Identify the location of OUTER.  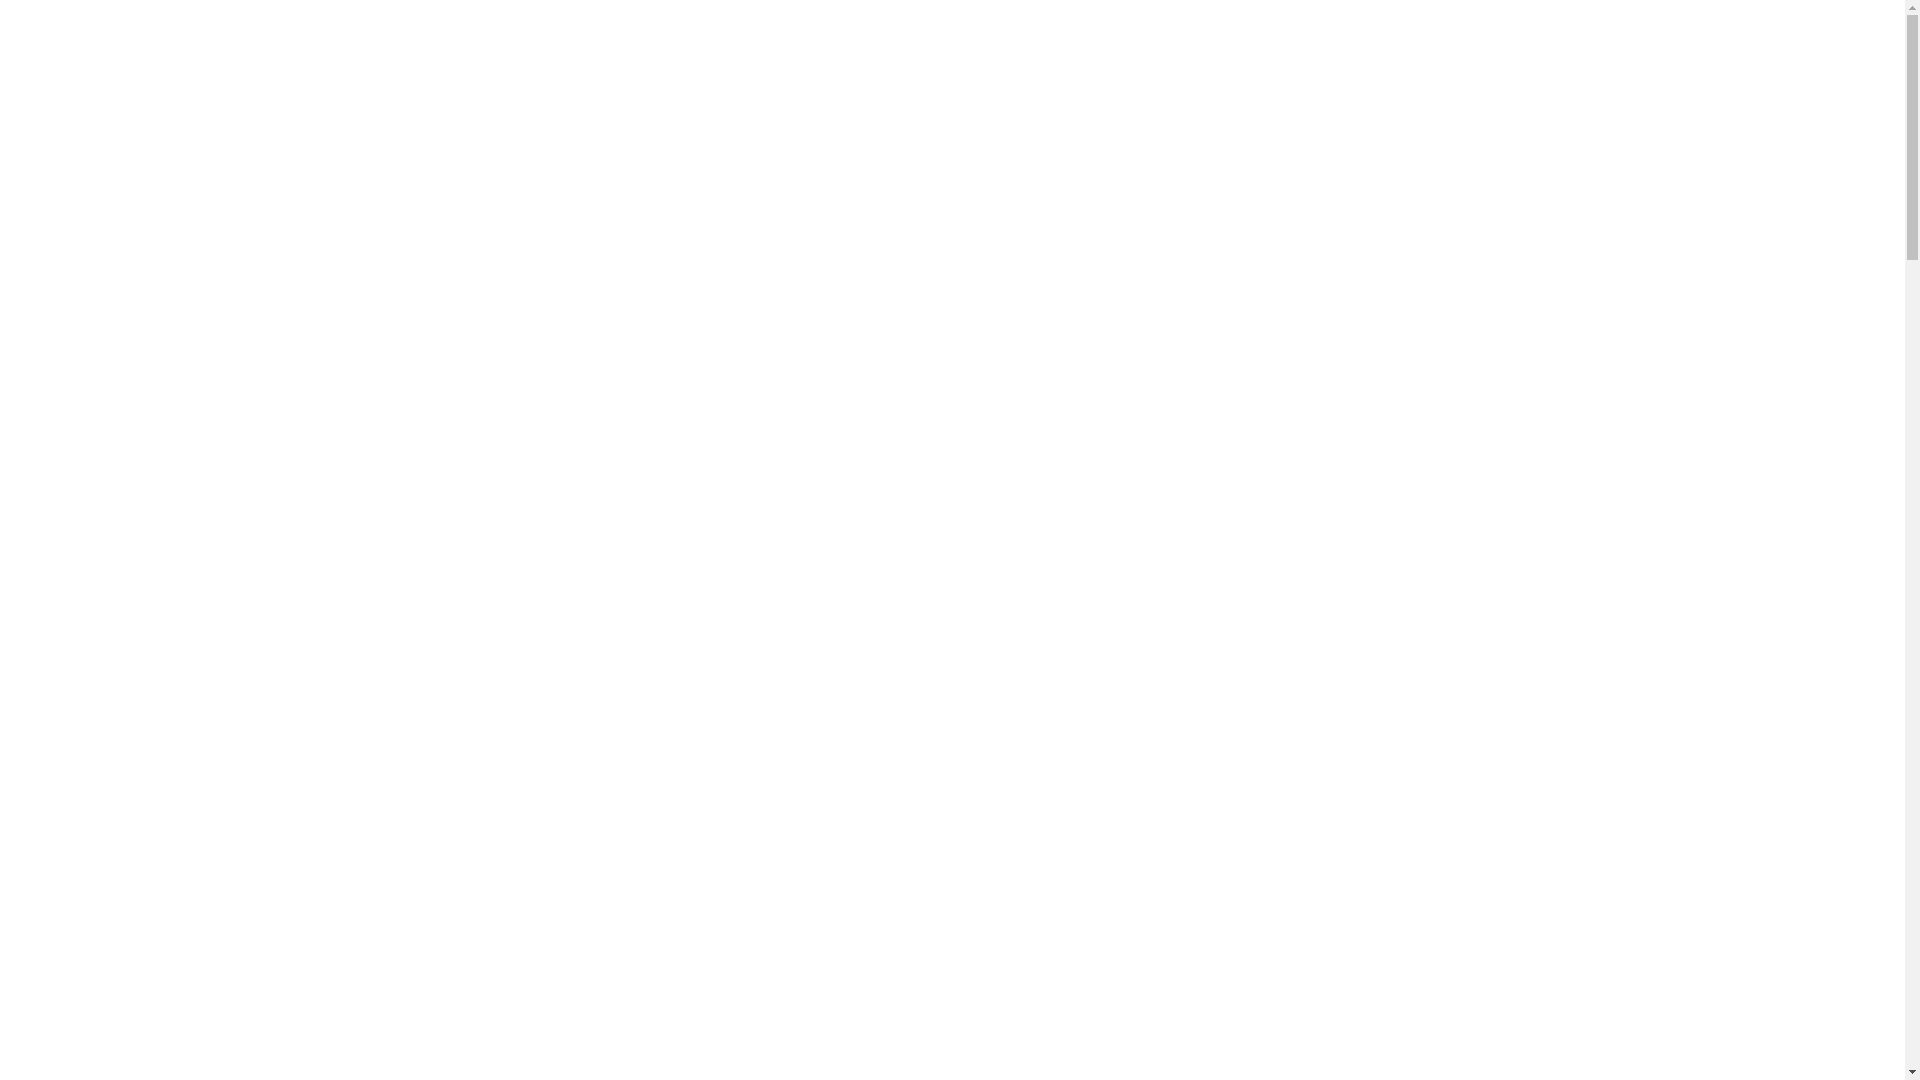
(174, 880).